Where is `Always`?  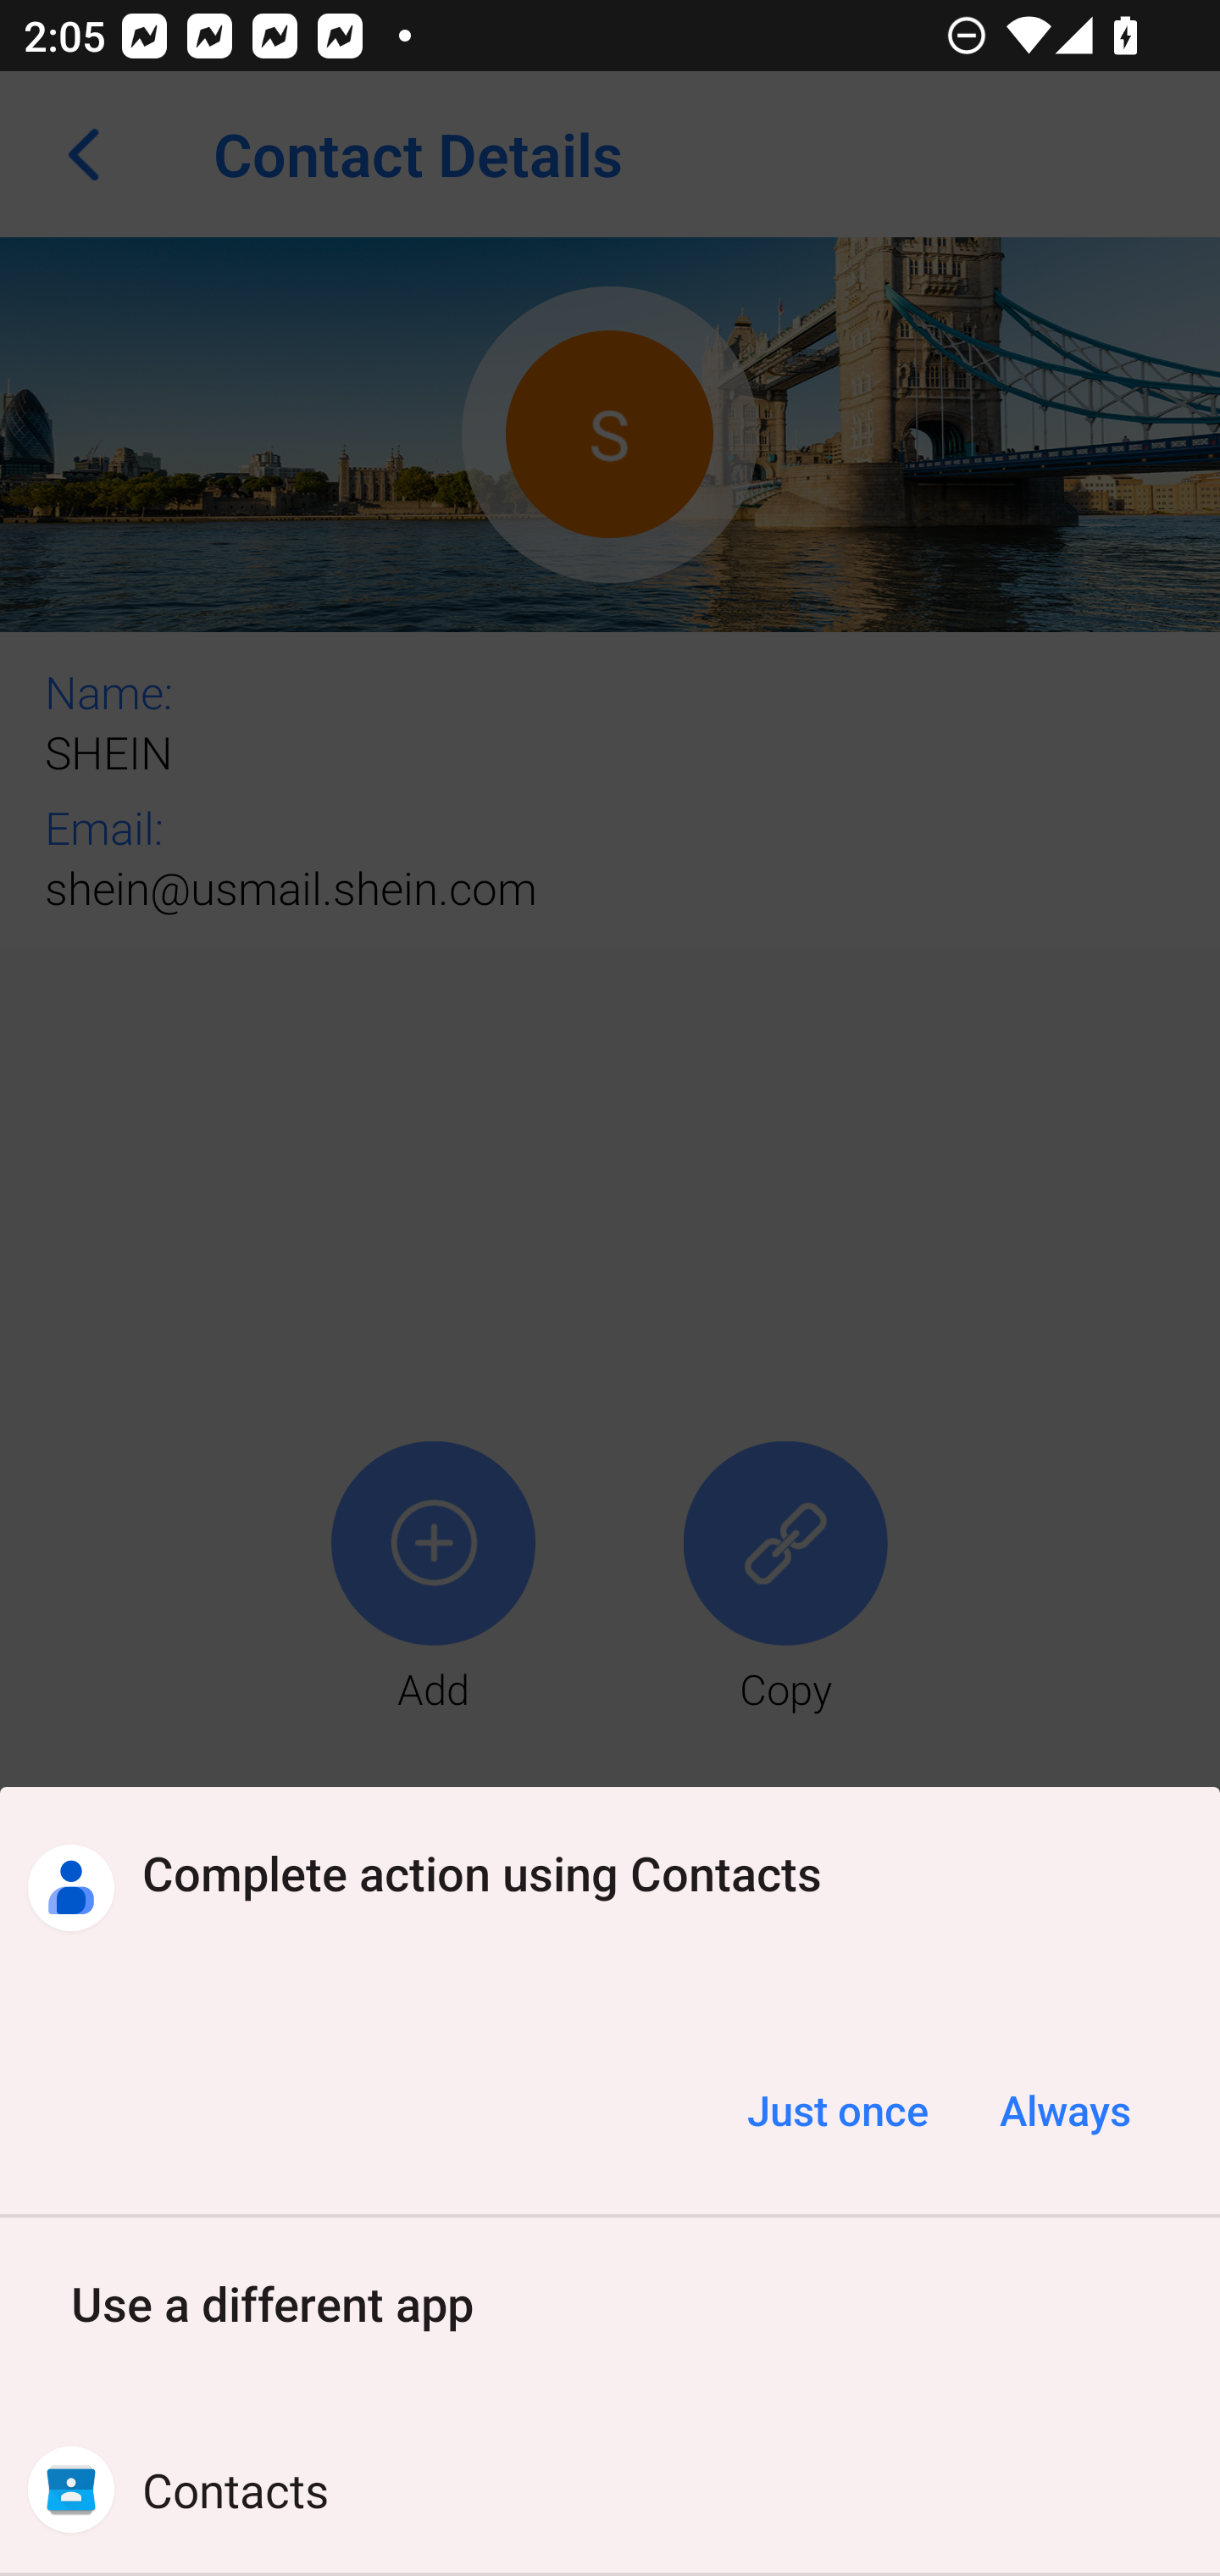 Always is located at coordinates (1064, 2110).